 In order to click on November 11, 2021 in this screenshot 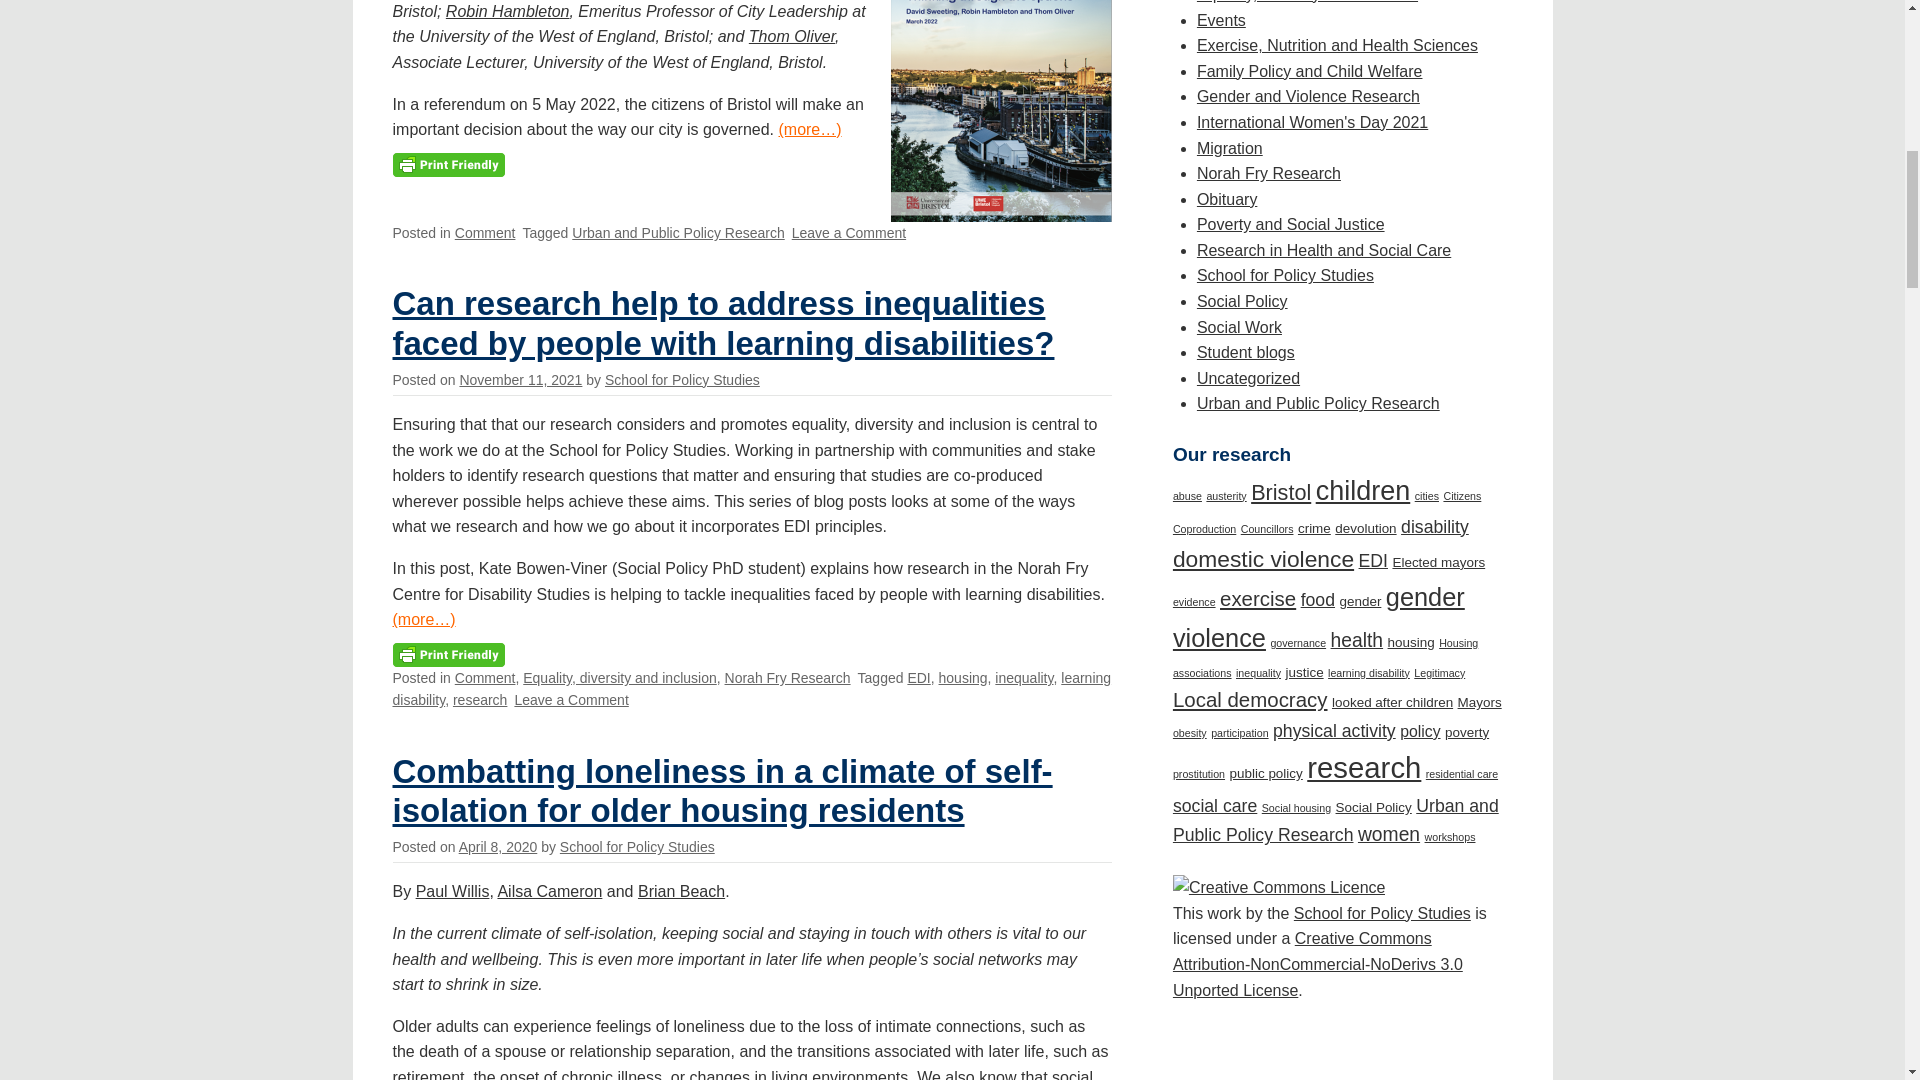, I will do `click(520, 379)`.